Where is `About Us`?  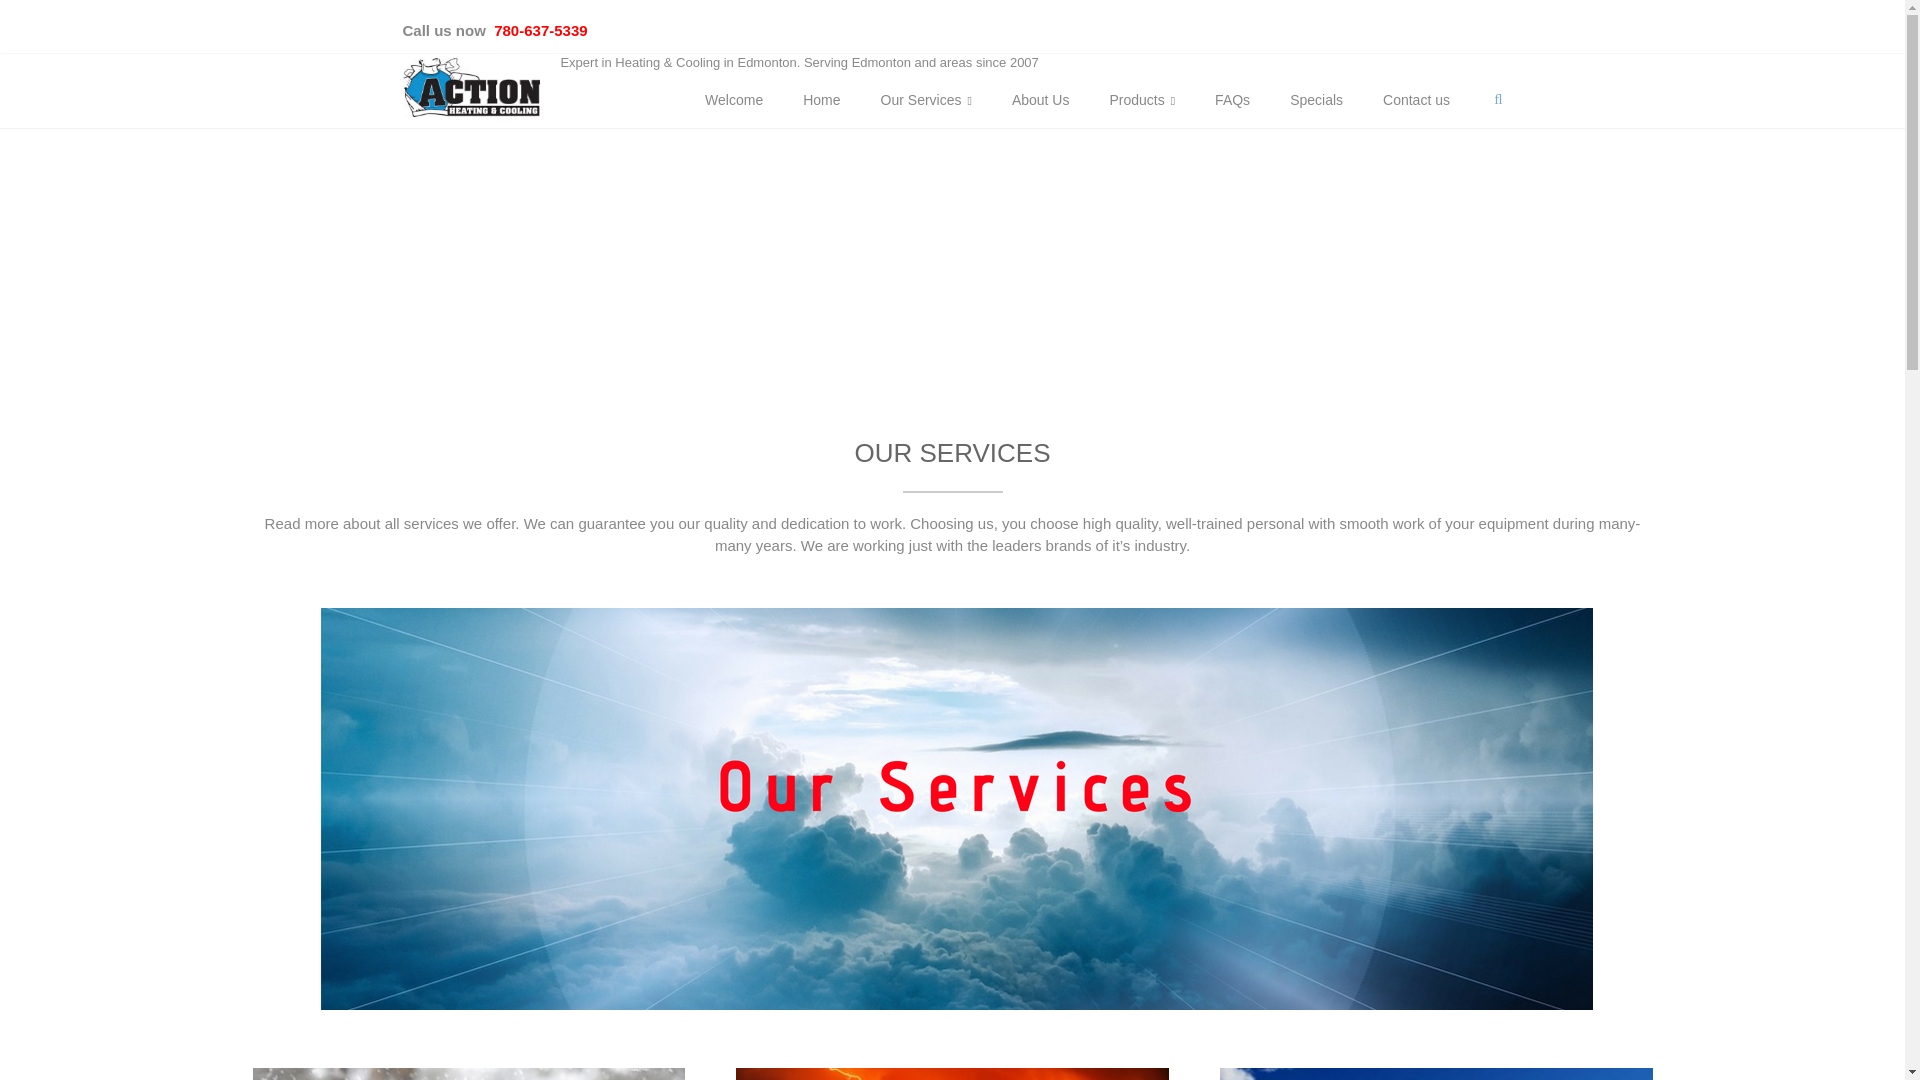 About Us is located at coordinates (1040, 100).